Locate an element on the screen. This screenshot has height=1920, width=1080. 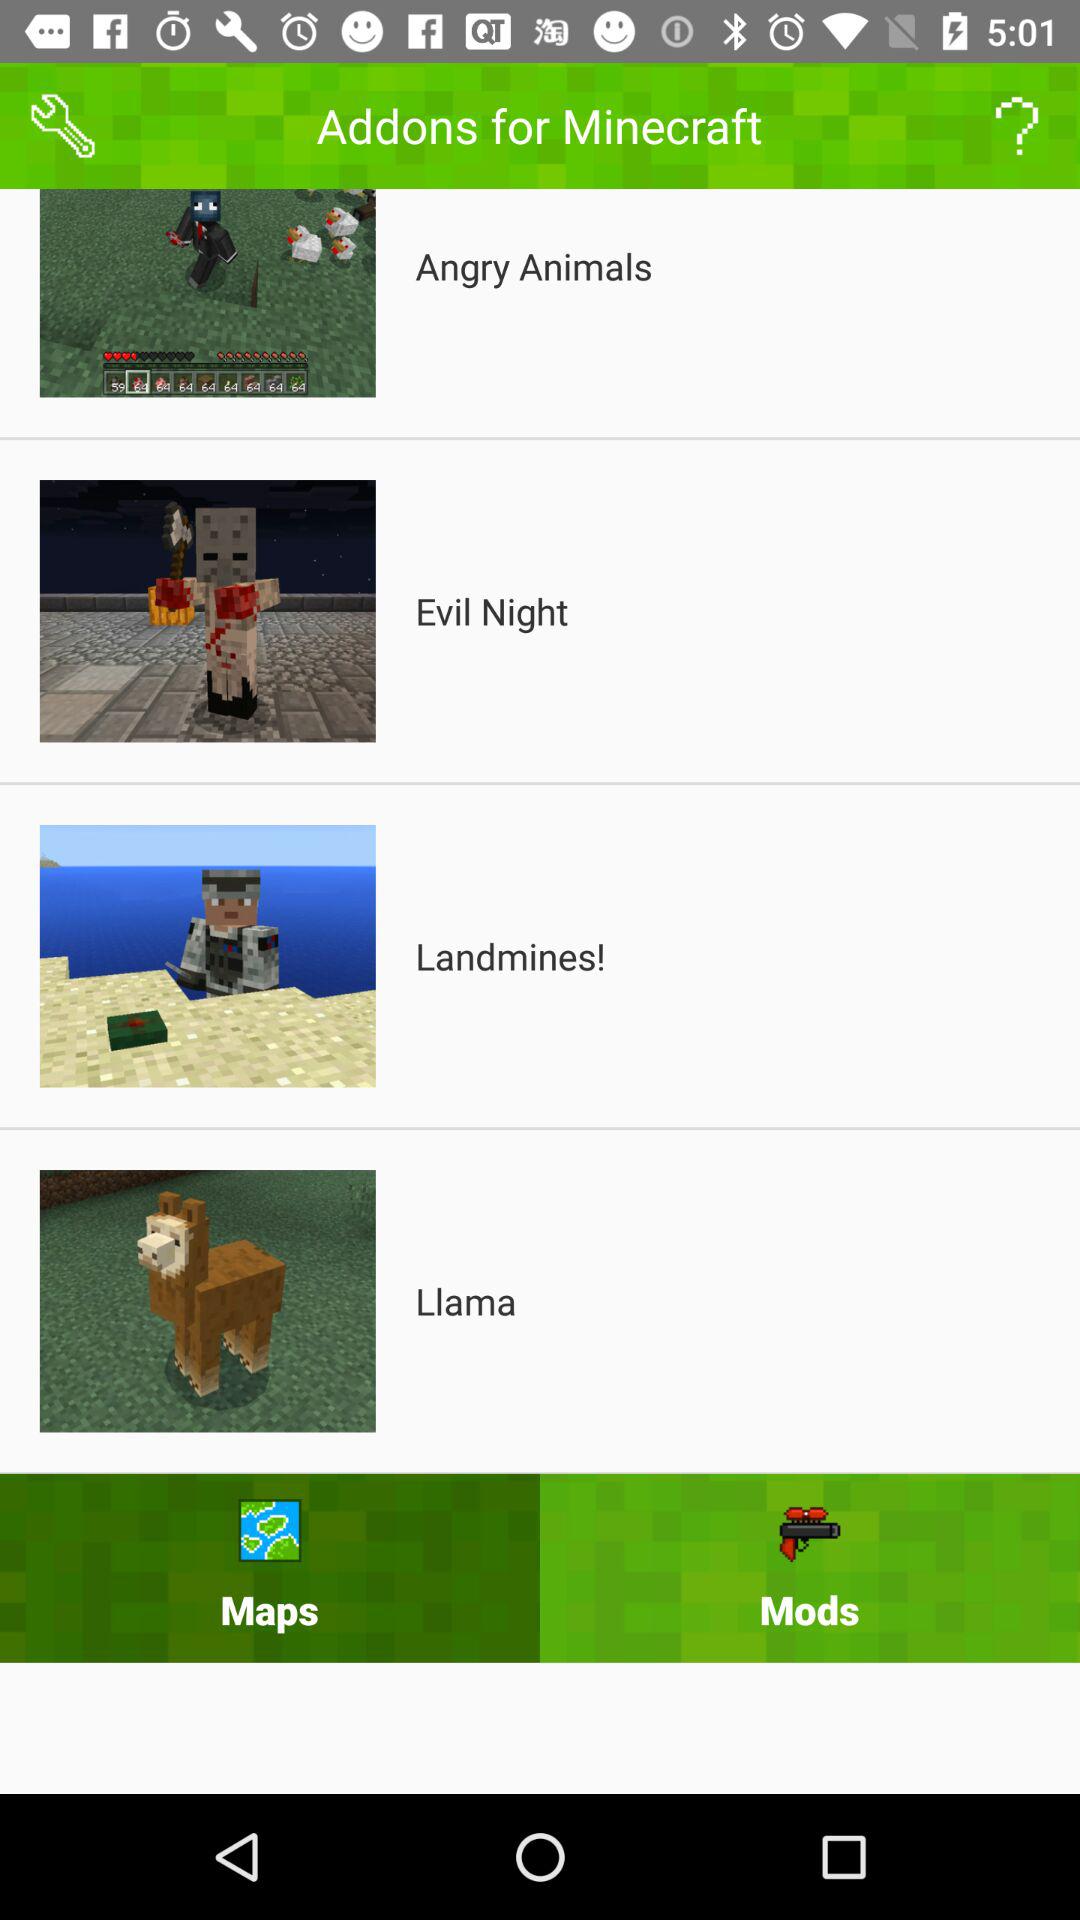
select item at the center is located at coordinates (510, 956).